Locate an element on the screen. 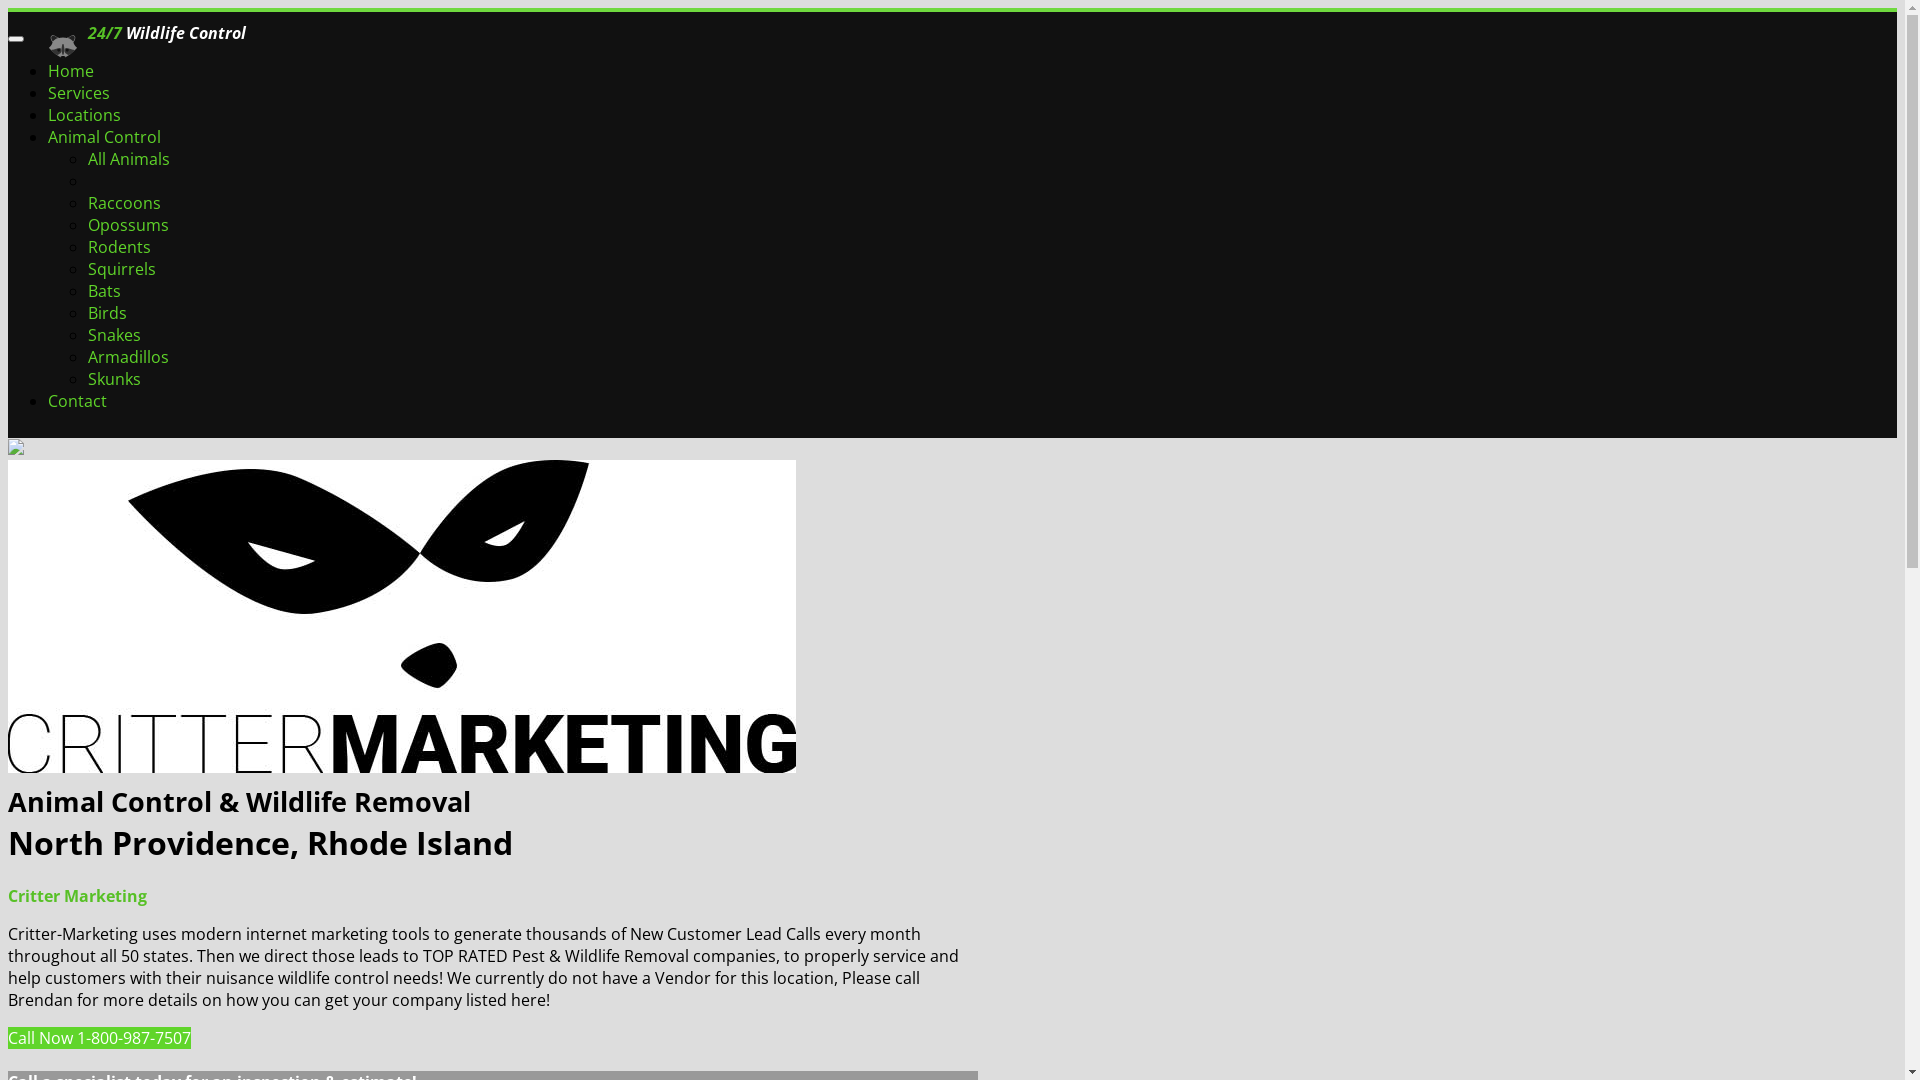 The height and width of the screenshot is (1080, 1920). Opossums is located at coordinates (128, 225).